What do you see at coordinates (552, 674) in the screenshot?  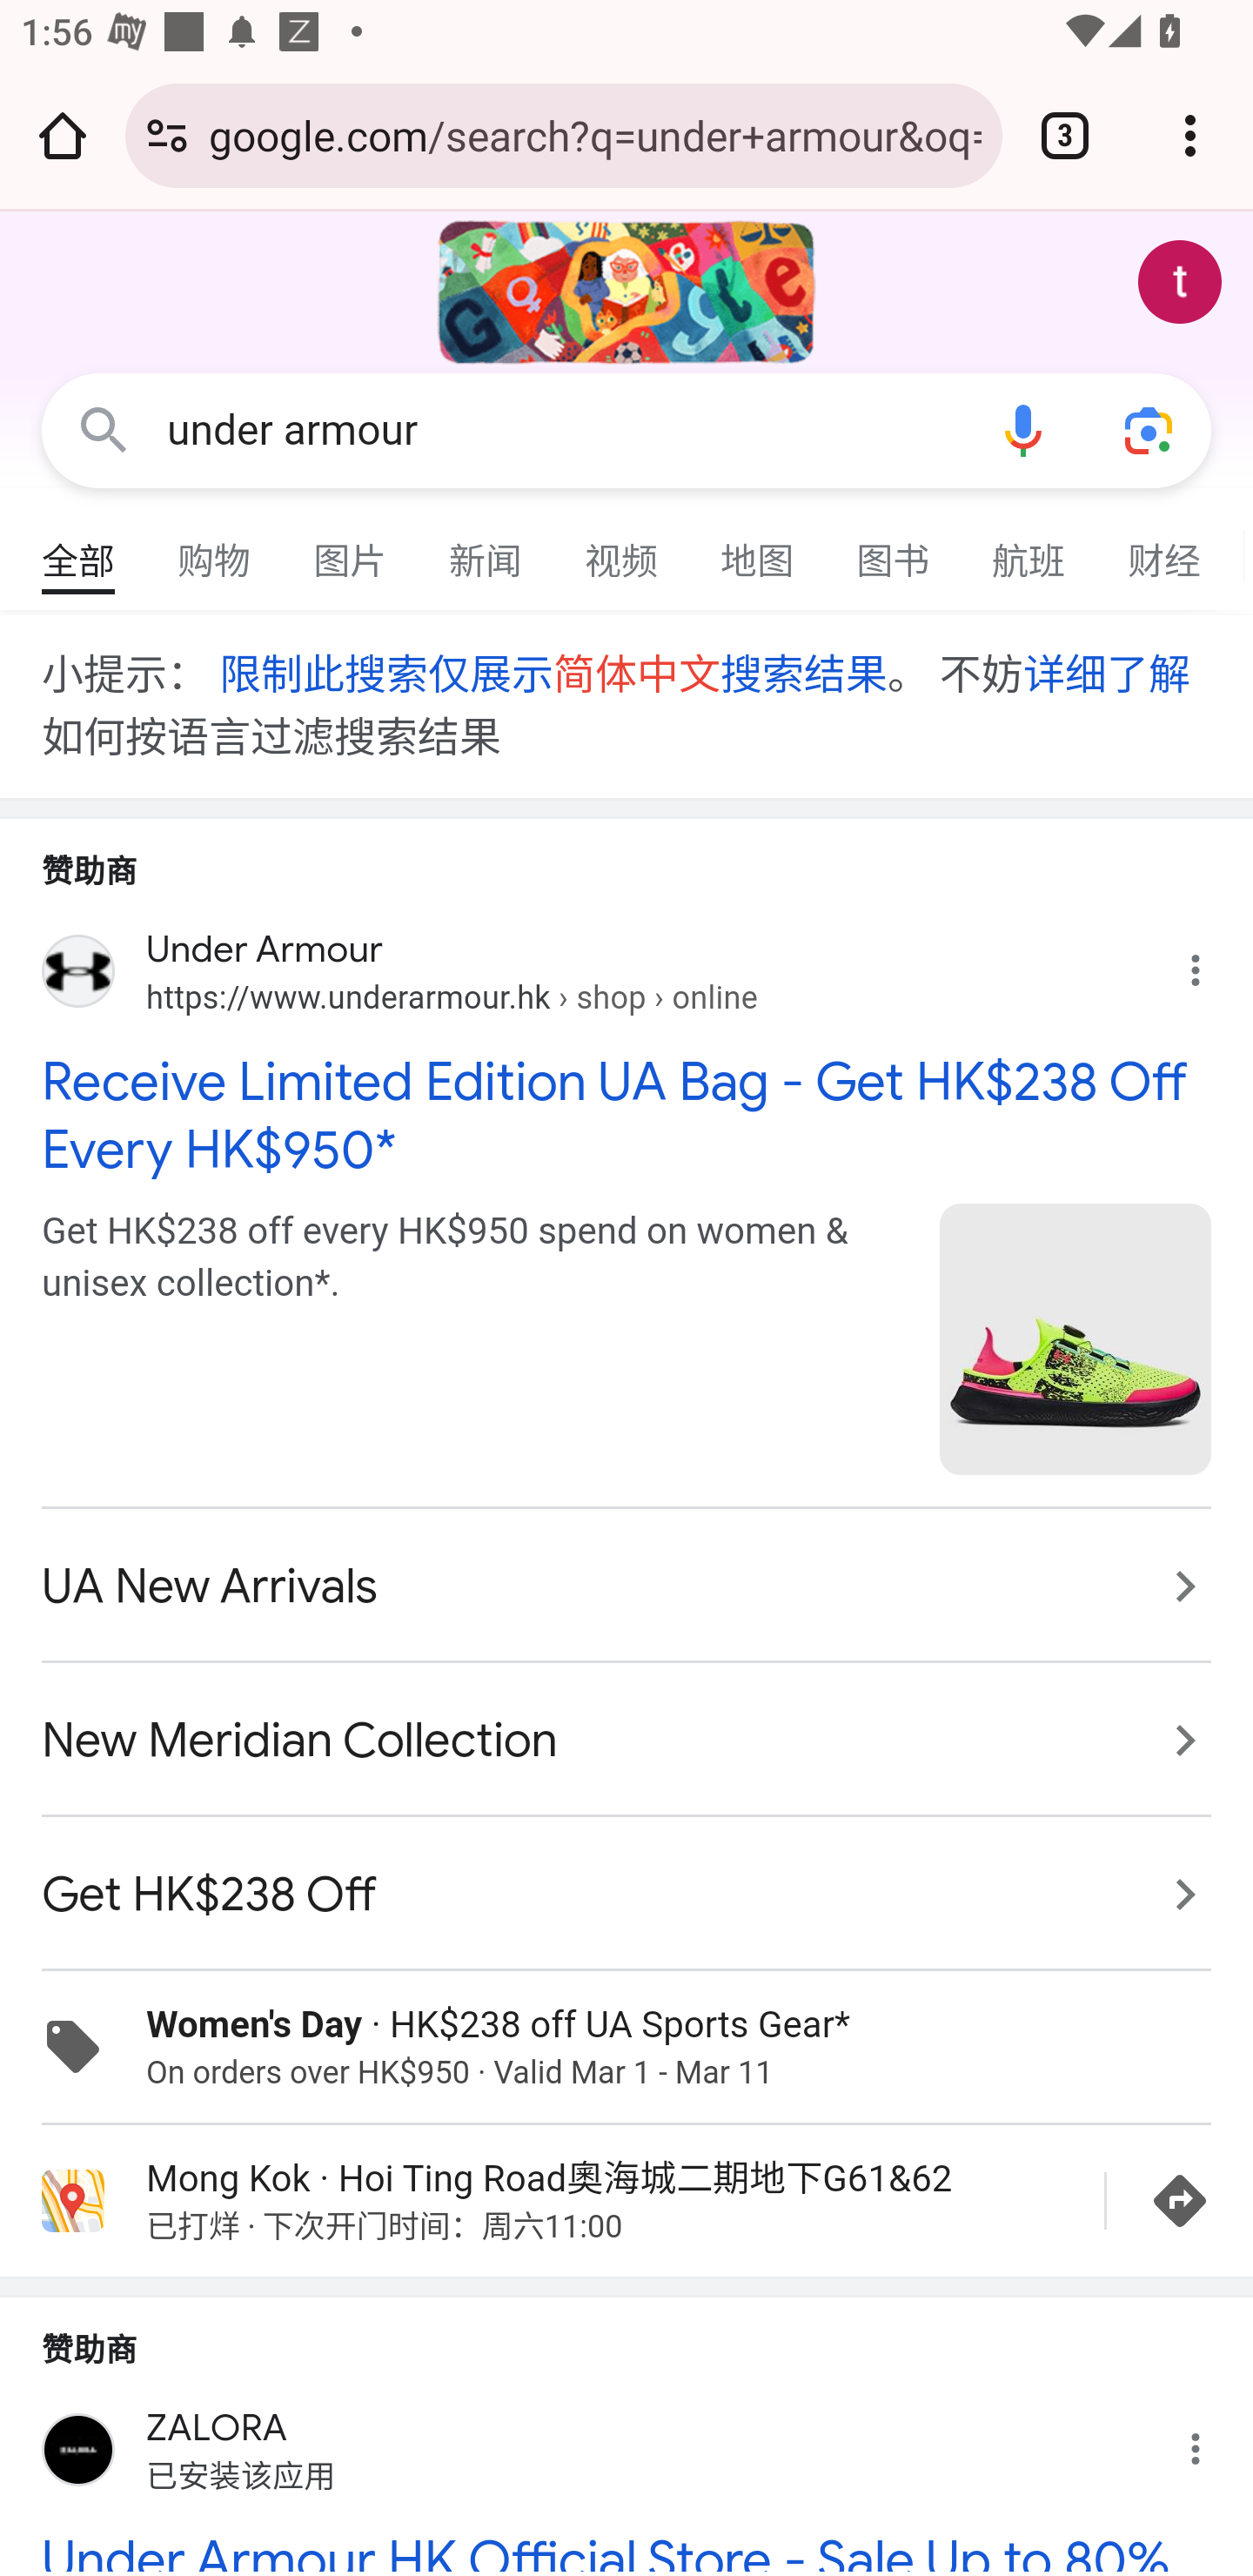 I see `限制此搜索仅展示简体中文搜索结果 限制此搜索仅展示 简体中文 搜索结果` at bounding box center [552, 674].